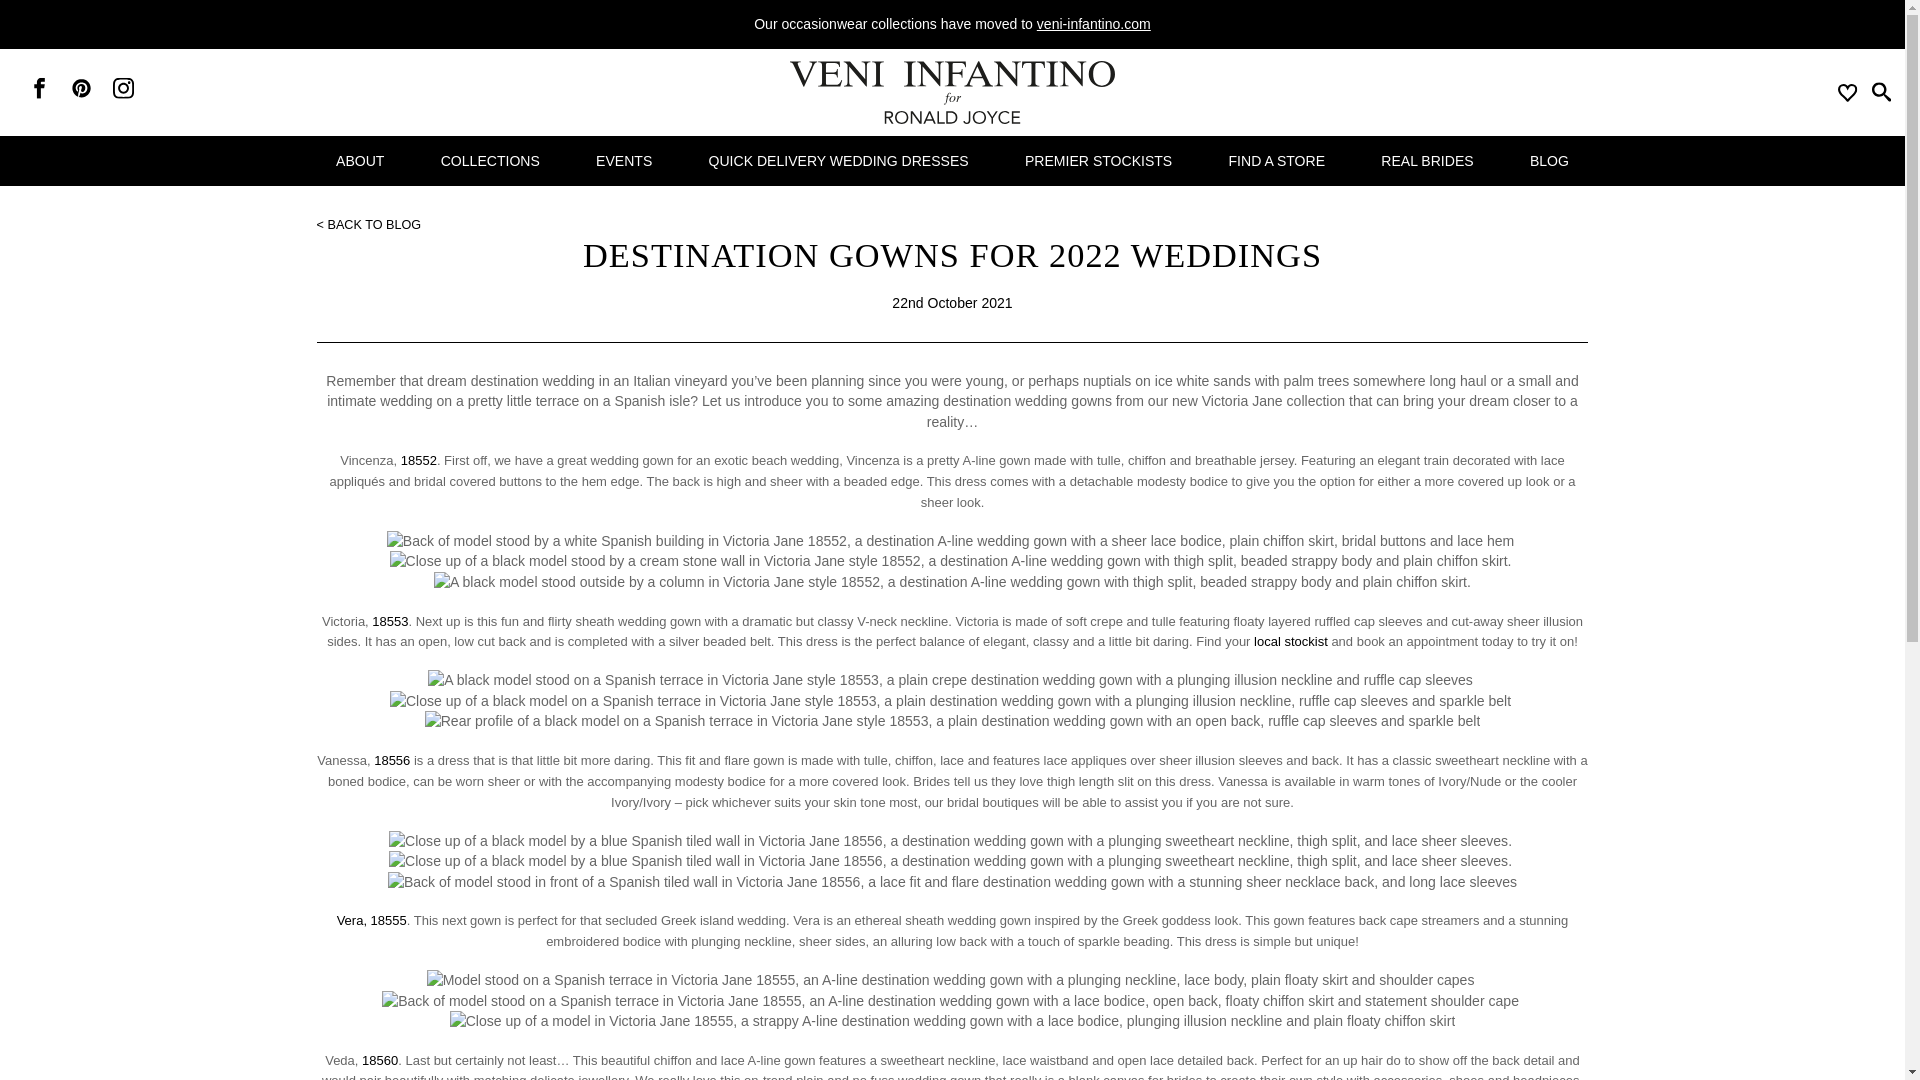 The width and height of the screenshot is (1920, 1080). What do you see at coordinates (490, 160) in the screenshot?
I see `COLLECTIONS` at bounding box center [490, 160].